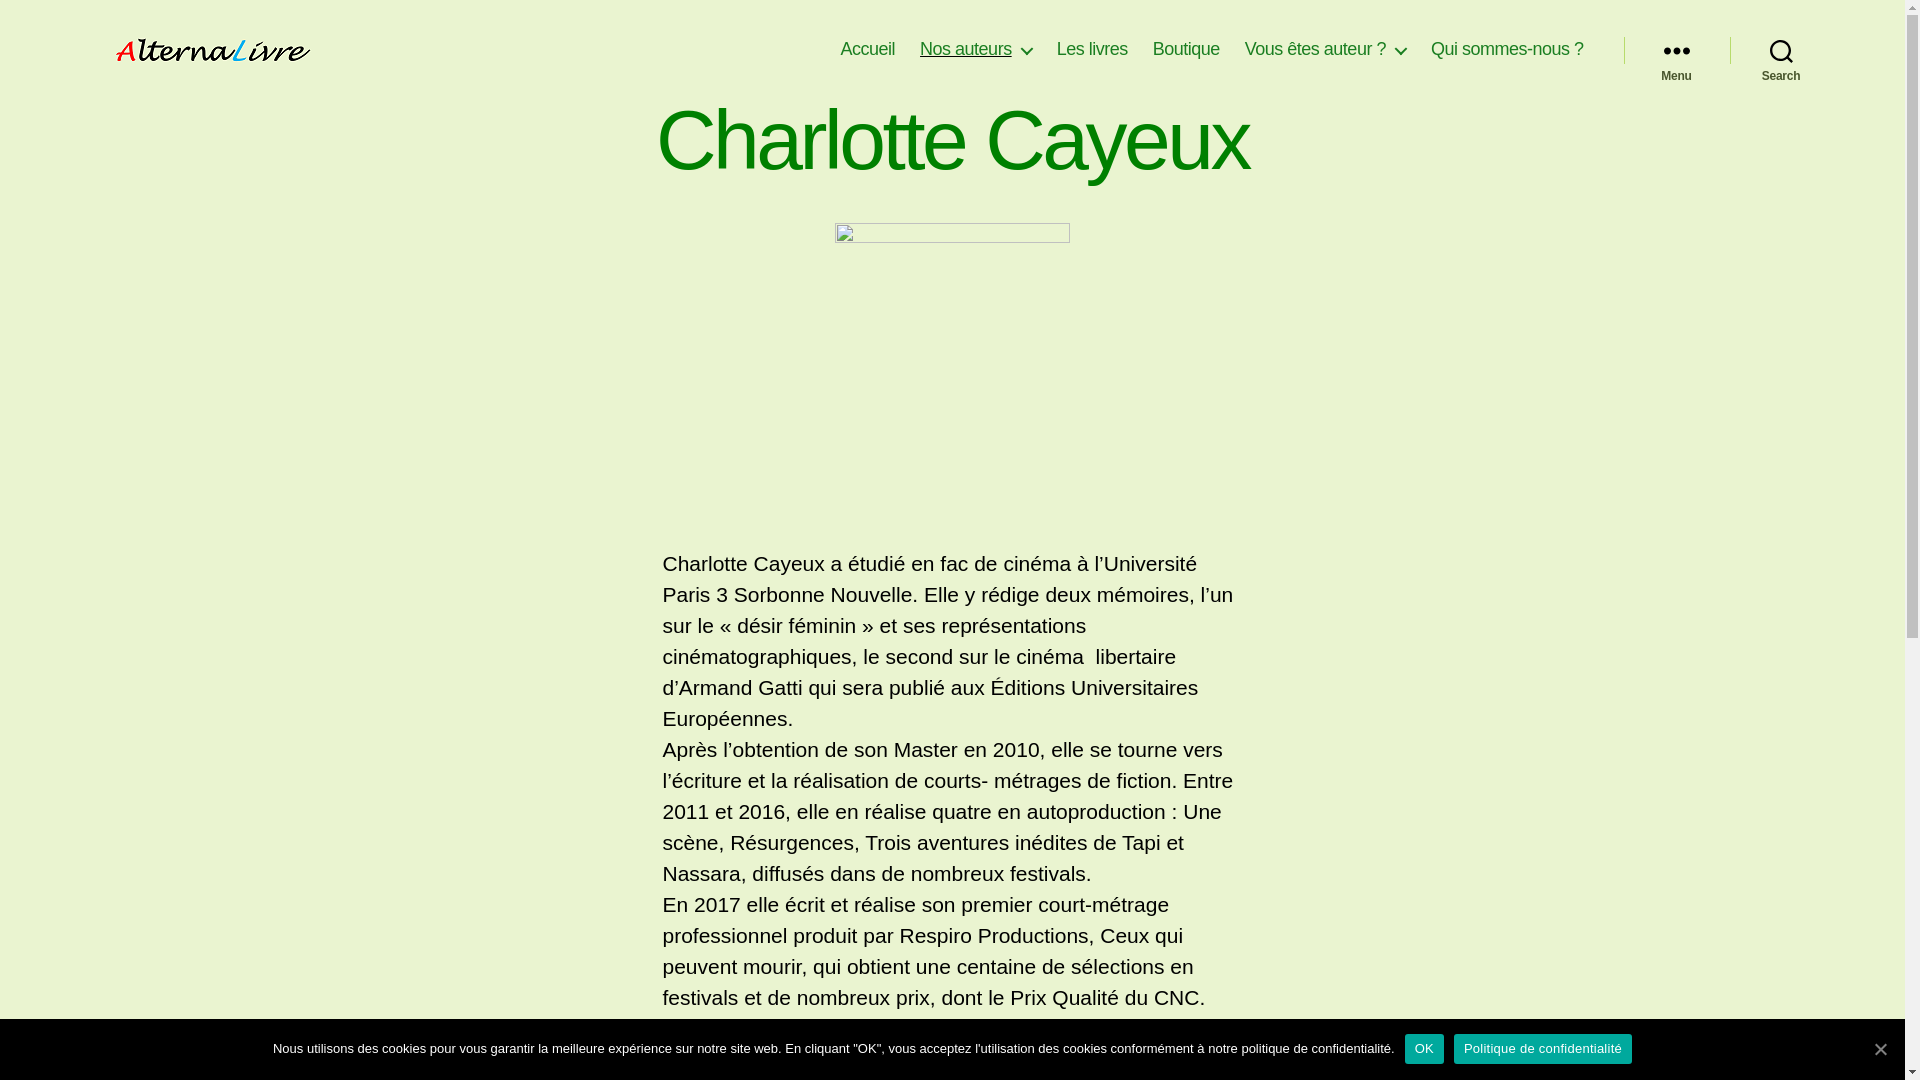 The width and height of the screenshot is (1920, 1080). I want to click on Search, so click(1782, 50).